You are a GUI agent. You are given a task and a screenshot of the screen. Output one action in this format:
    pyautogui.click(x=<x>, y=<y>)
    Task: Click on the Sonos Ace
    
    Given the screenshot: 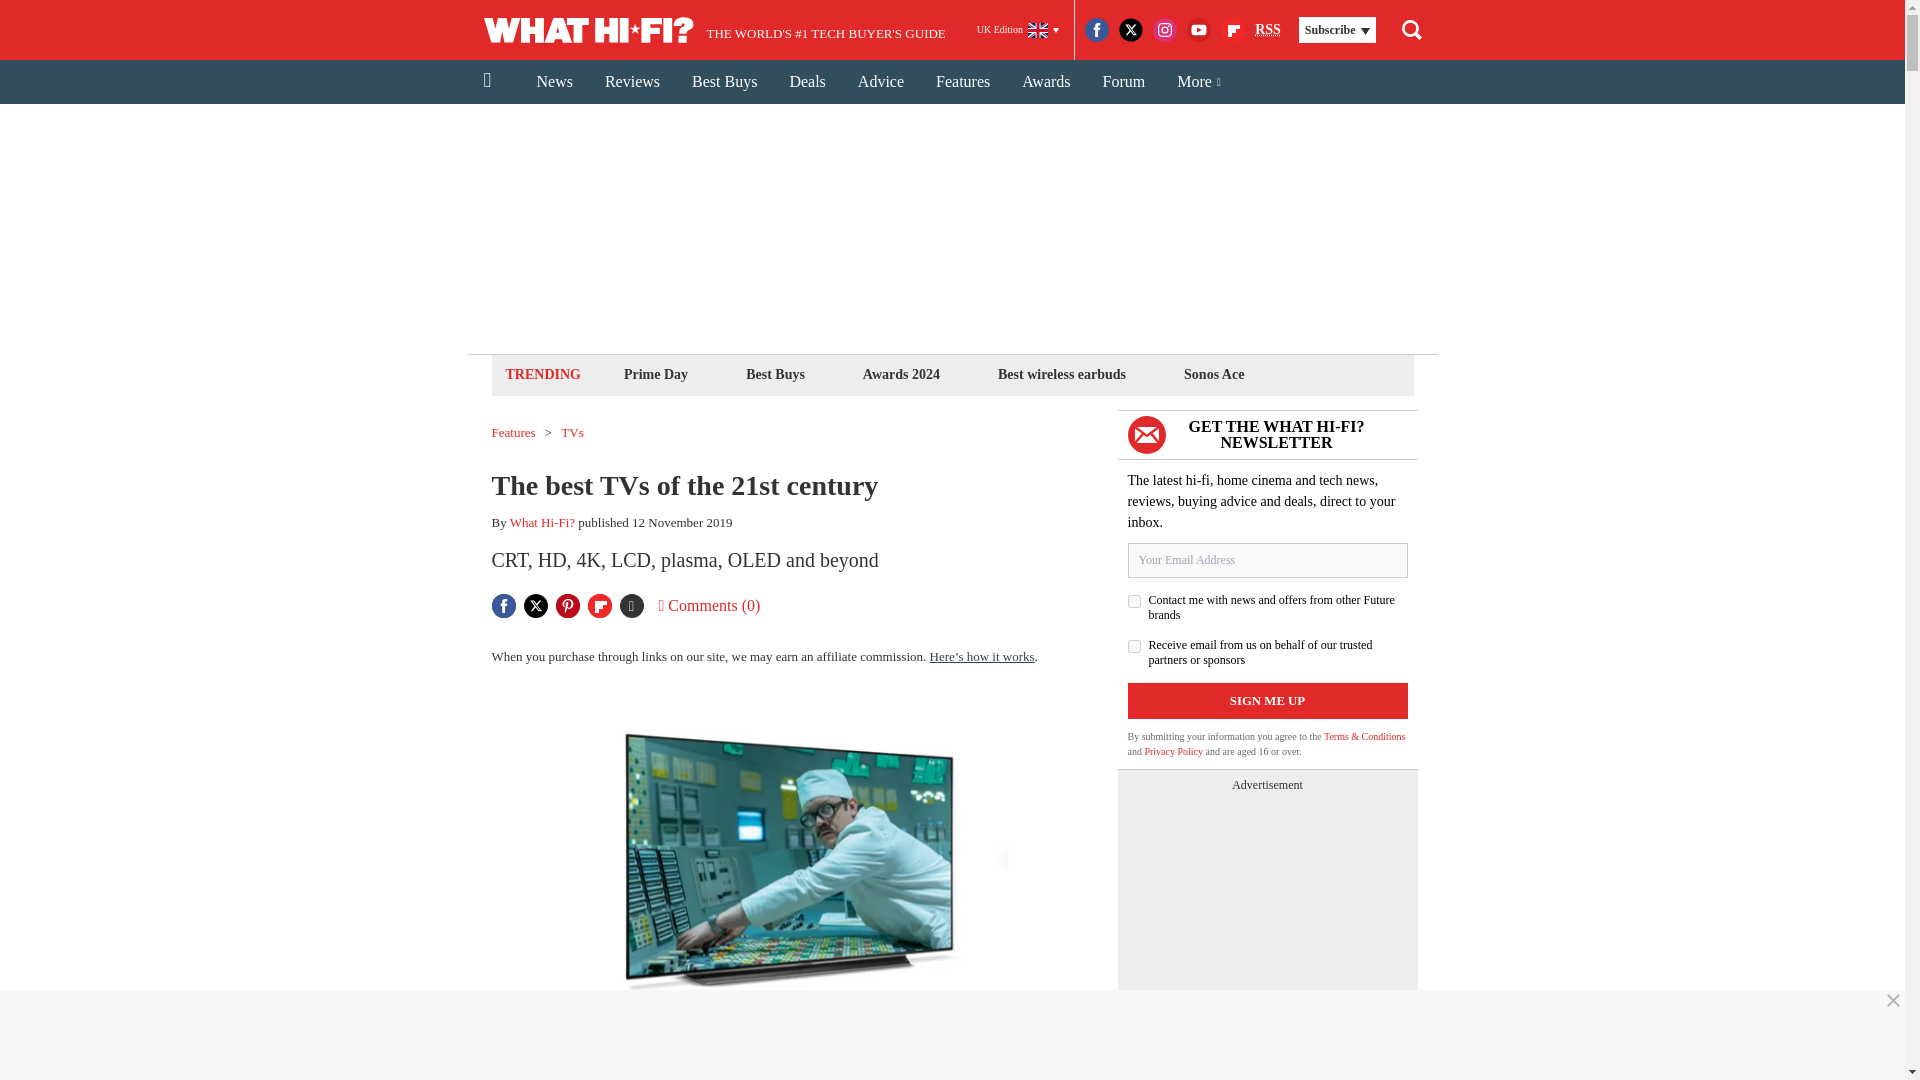 What is the action you would take?
    pyautogui.click(x=1214, y=374)
    